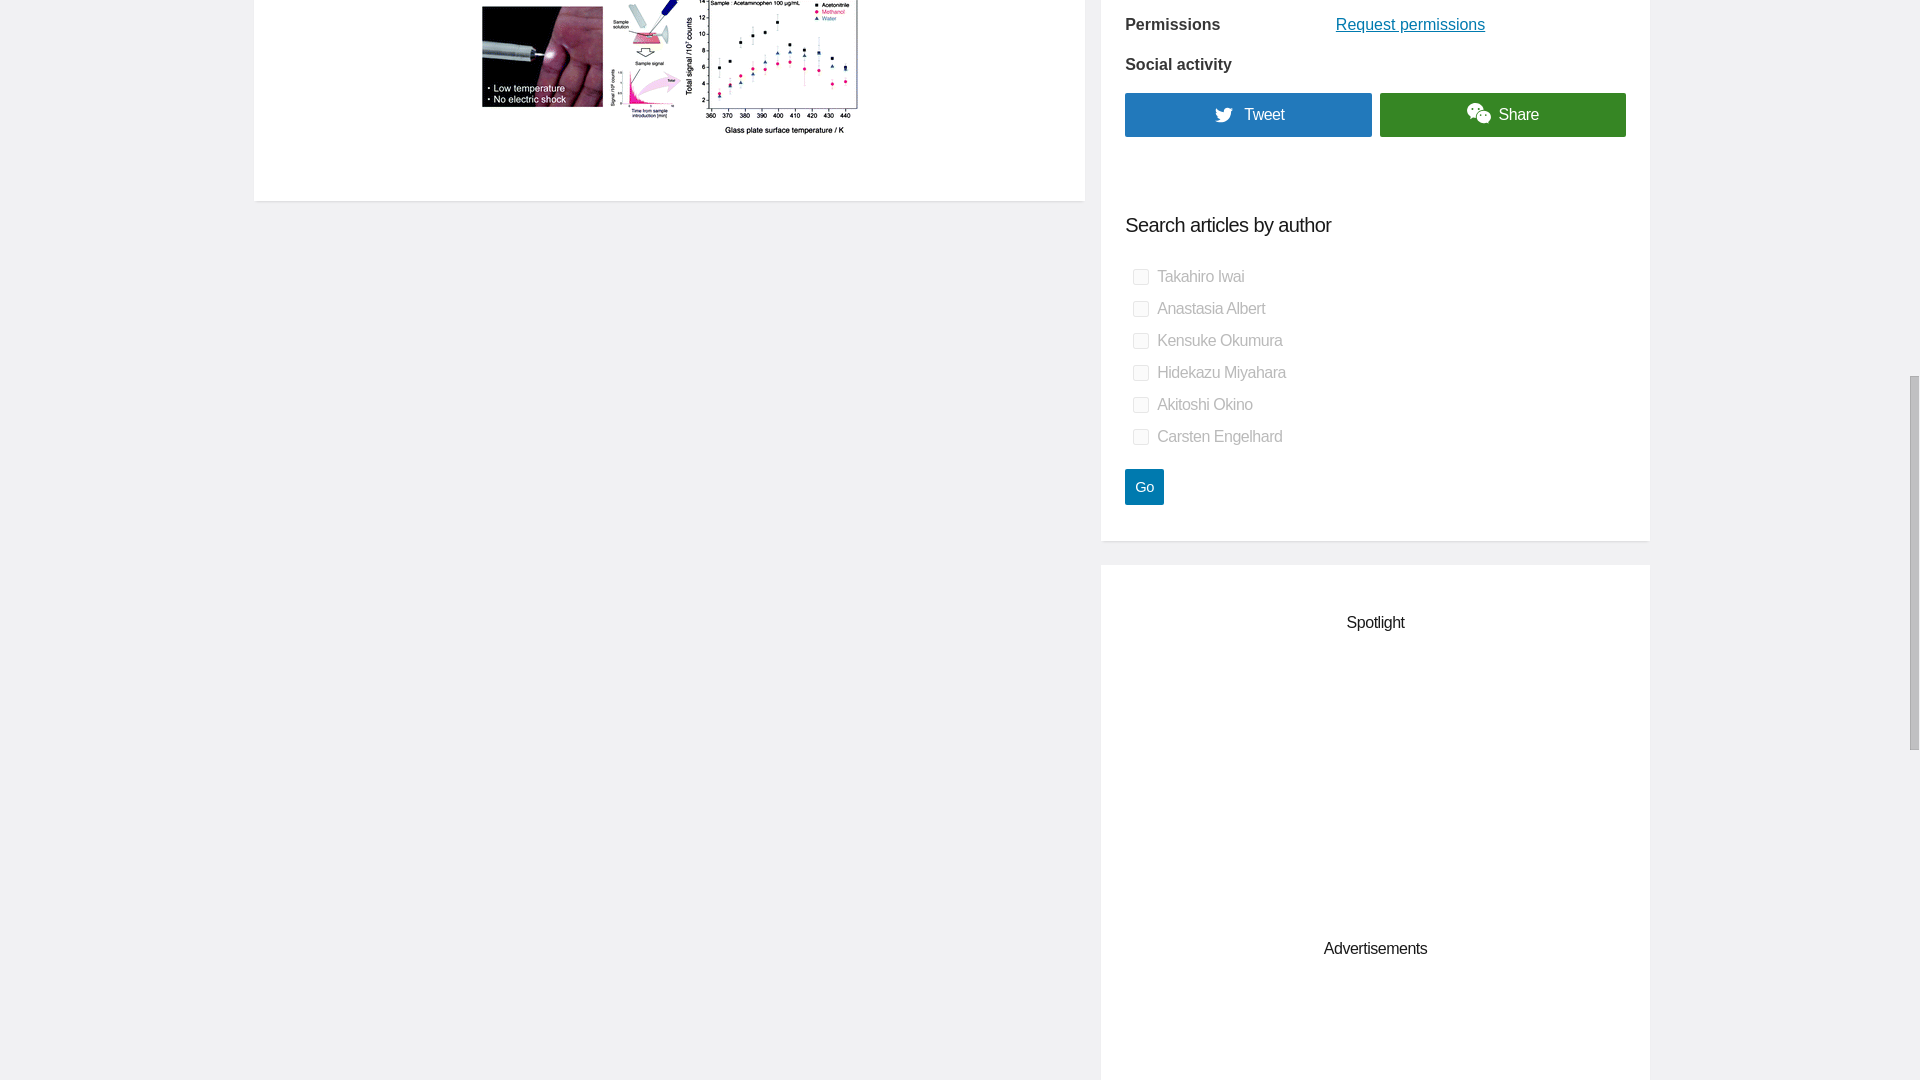 The image size is (1920, 1080). What do you see at coordinates (1140, 309) in the screenshot?
I see `on` at bounding box center [1140, 309].